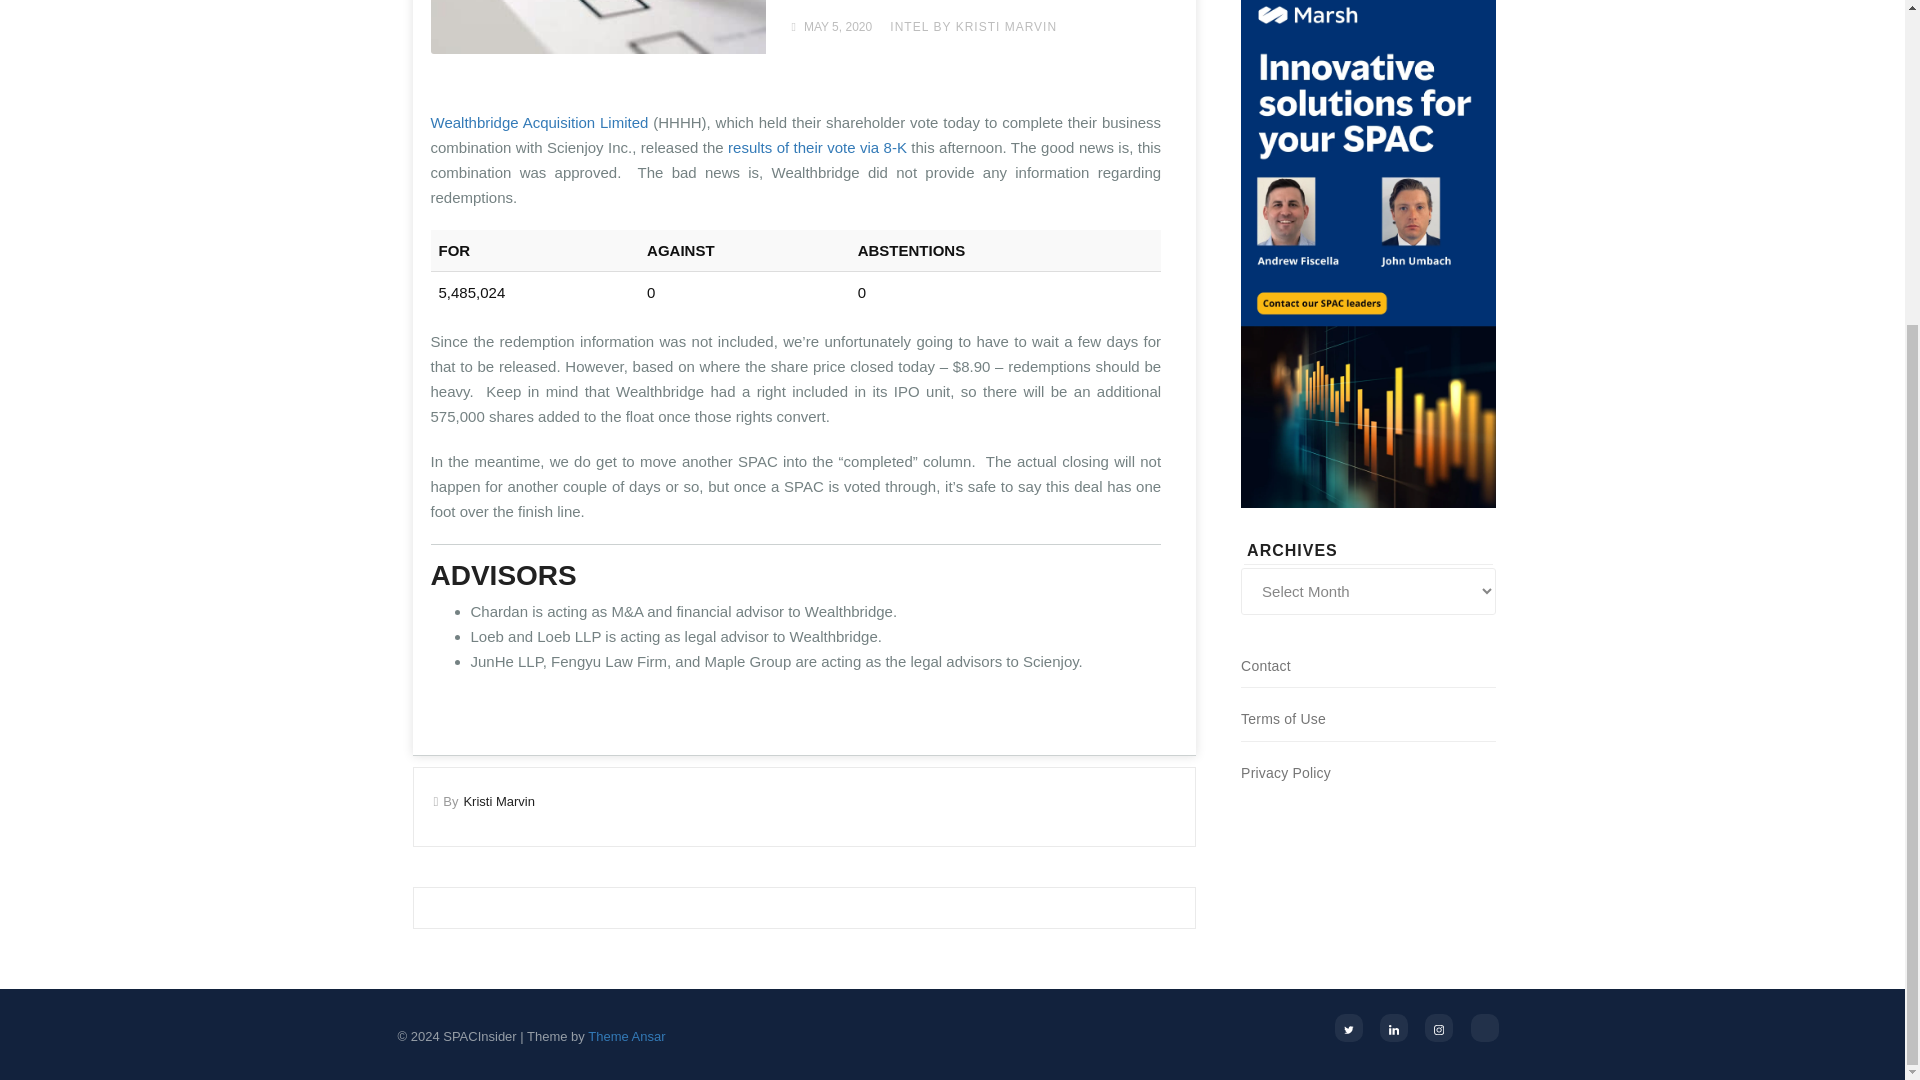  What do you see at coordinates (498, 800) in the screenshot?
I see `Kristi Marvin` at bounding box center [498, 800].